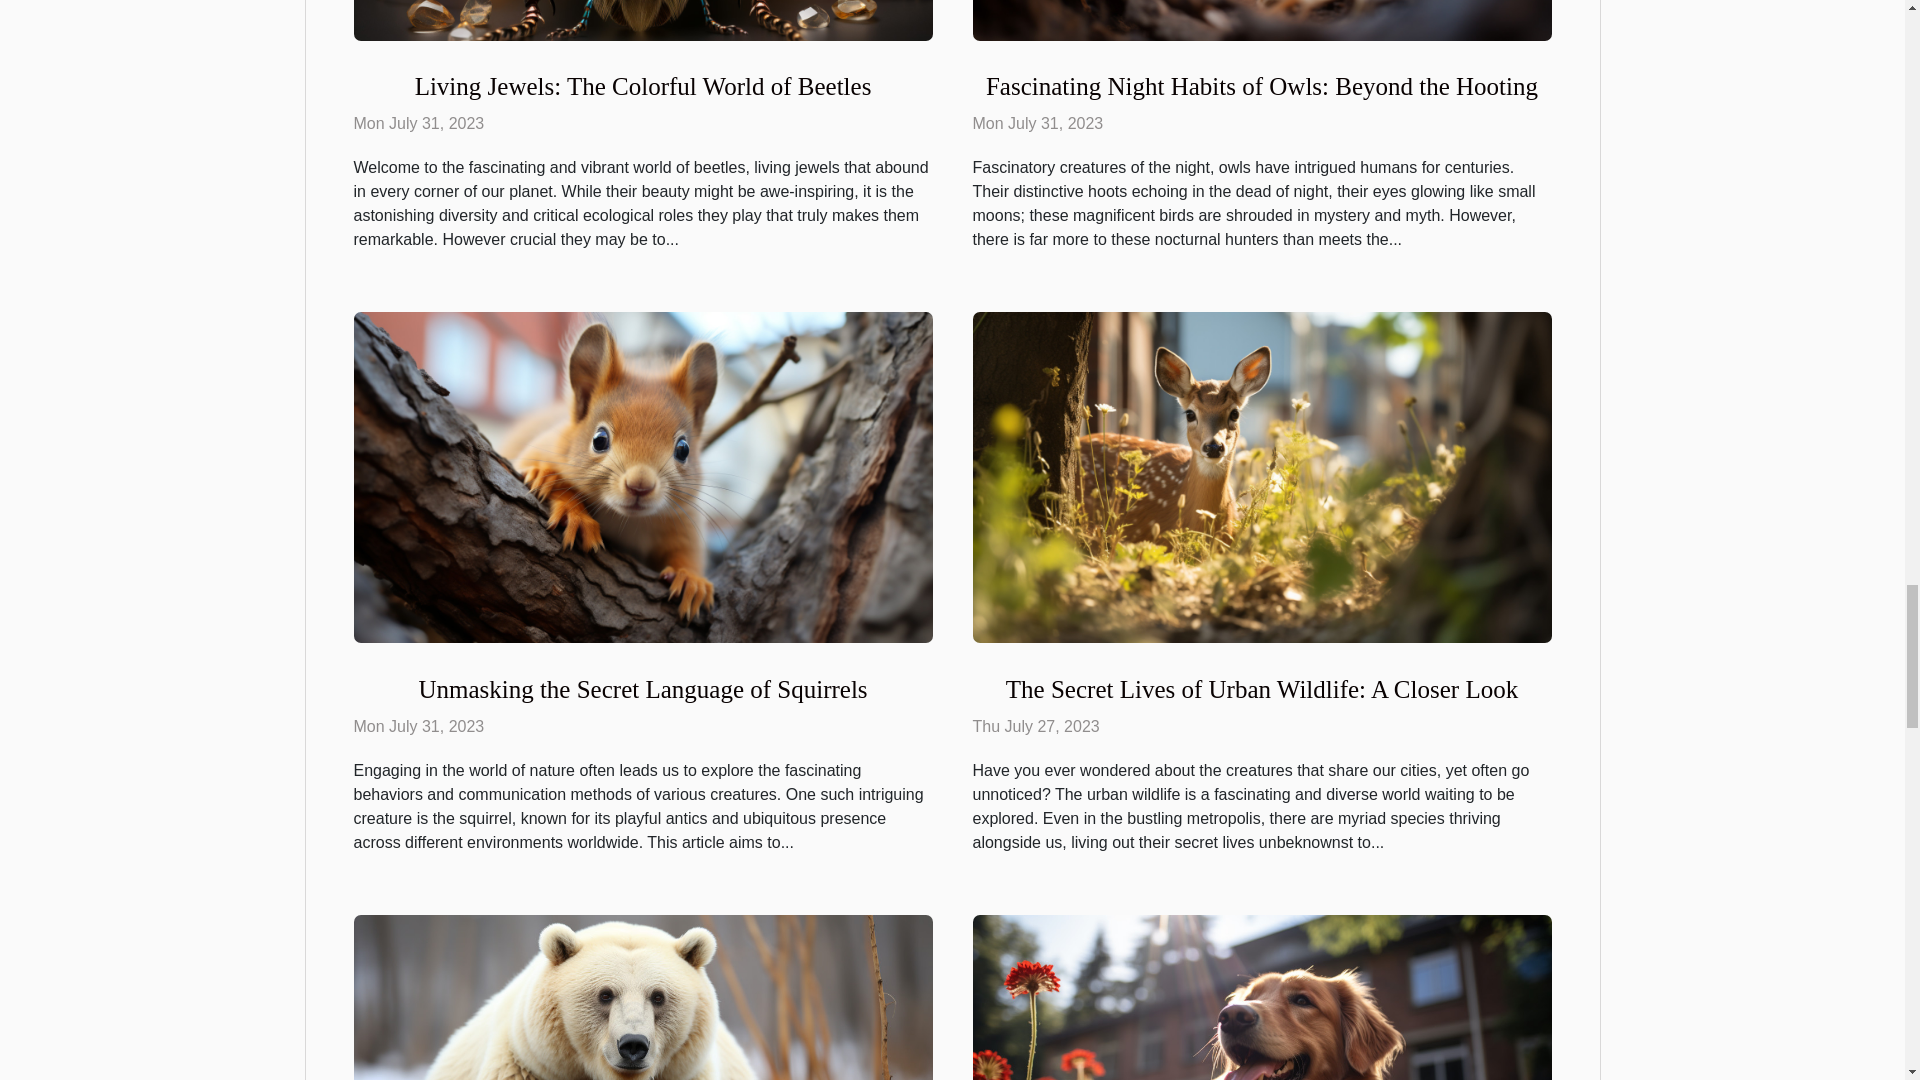  Describe the element at coordinates (642, 86) in the screenshot. I see `Living Jewels: The Colorful World of Beetles` at that location.